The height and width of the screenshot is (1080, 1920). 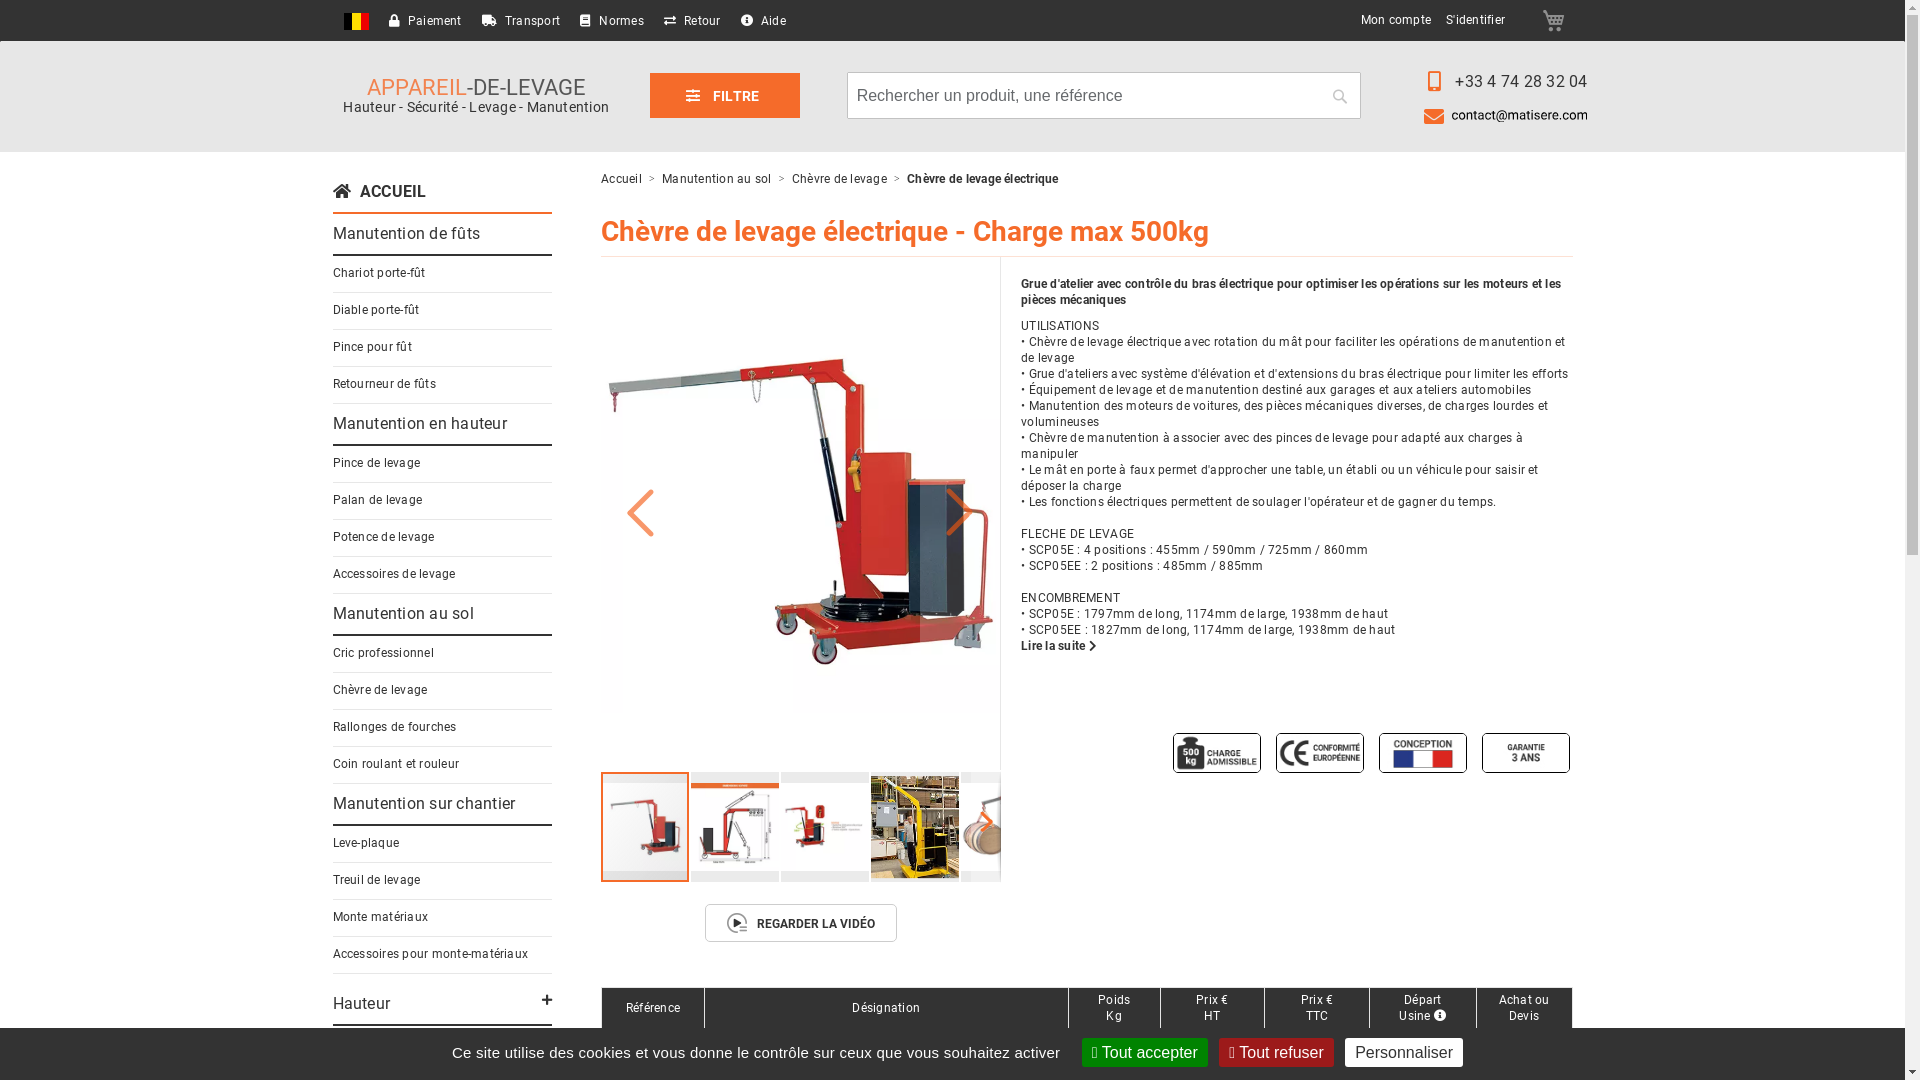 I want to click on Manutention au sol, so click(x=718, y=179).